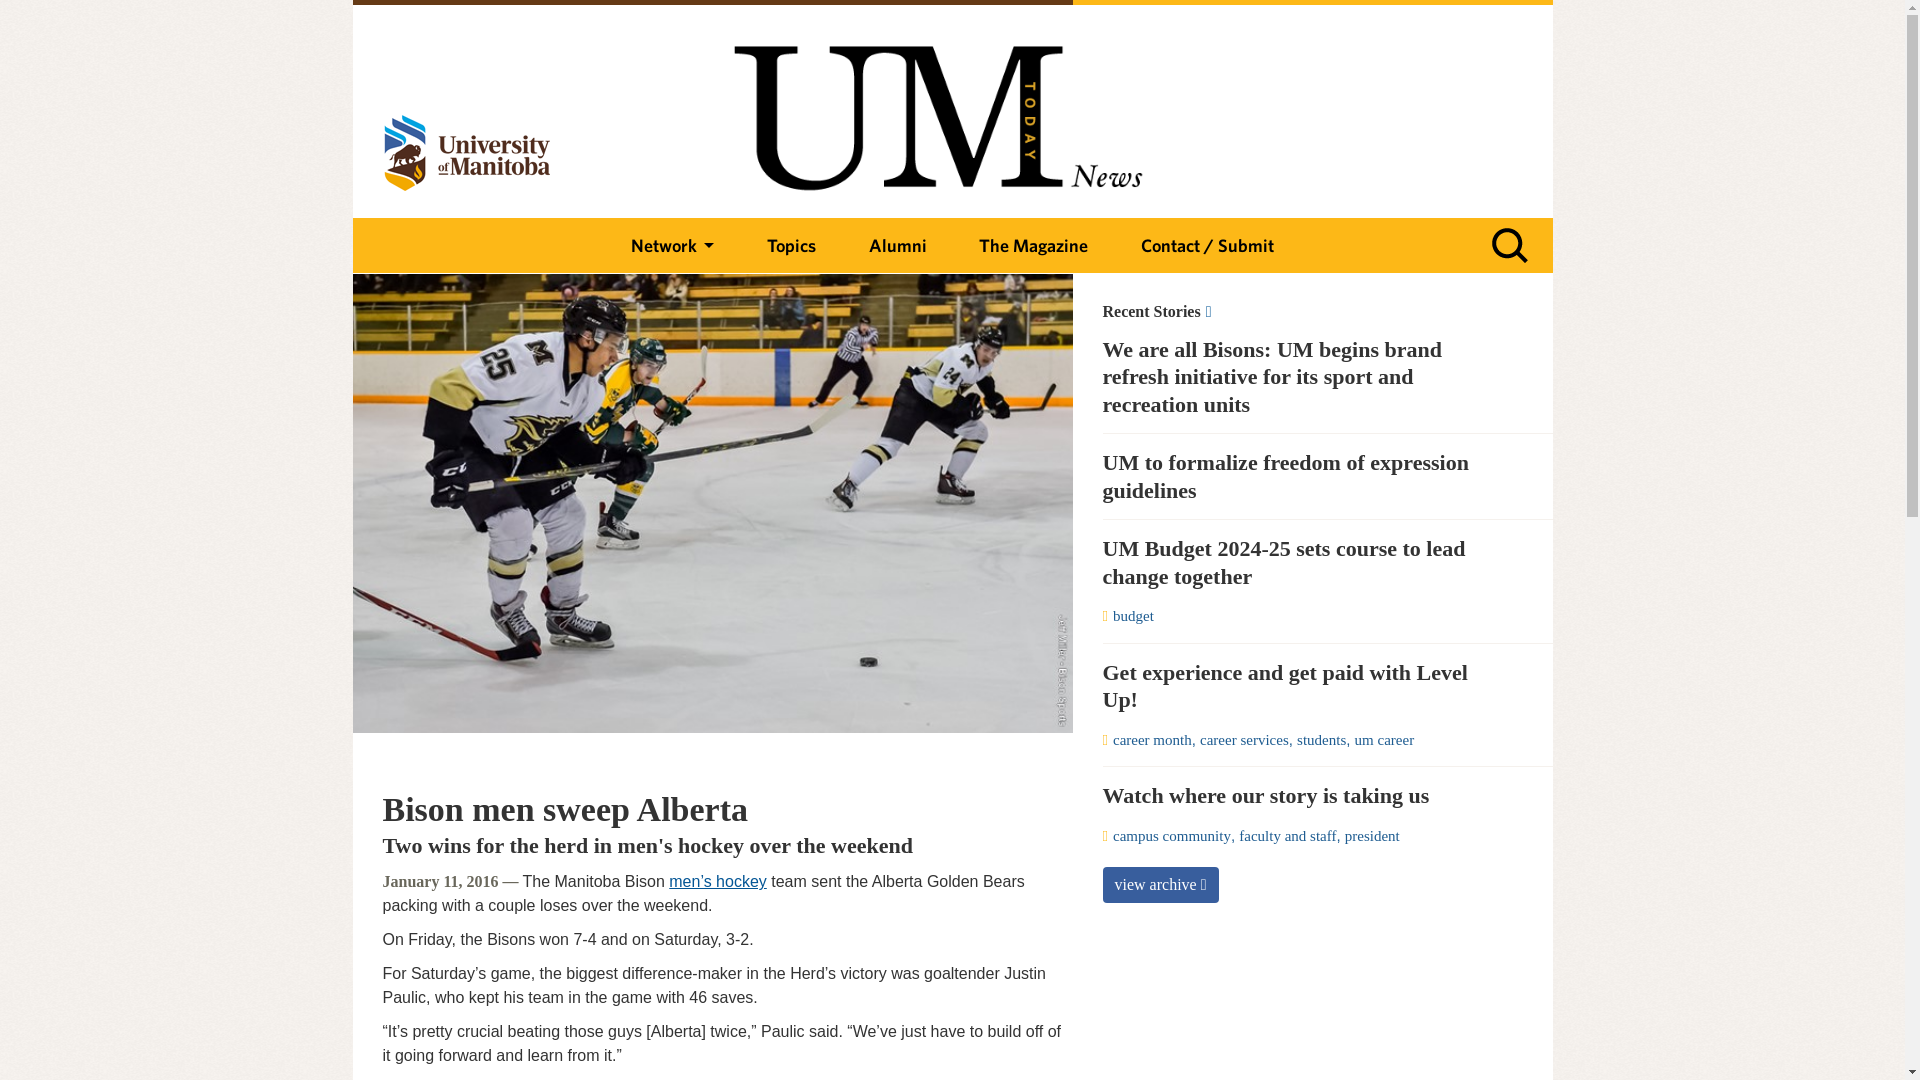  What do you see at coordinates (1302, 686) in the screenshot?
I see `Get experience and get paid with Level Up!` at bounding box center [1302, 686].